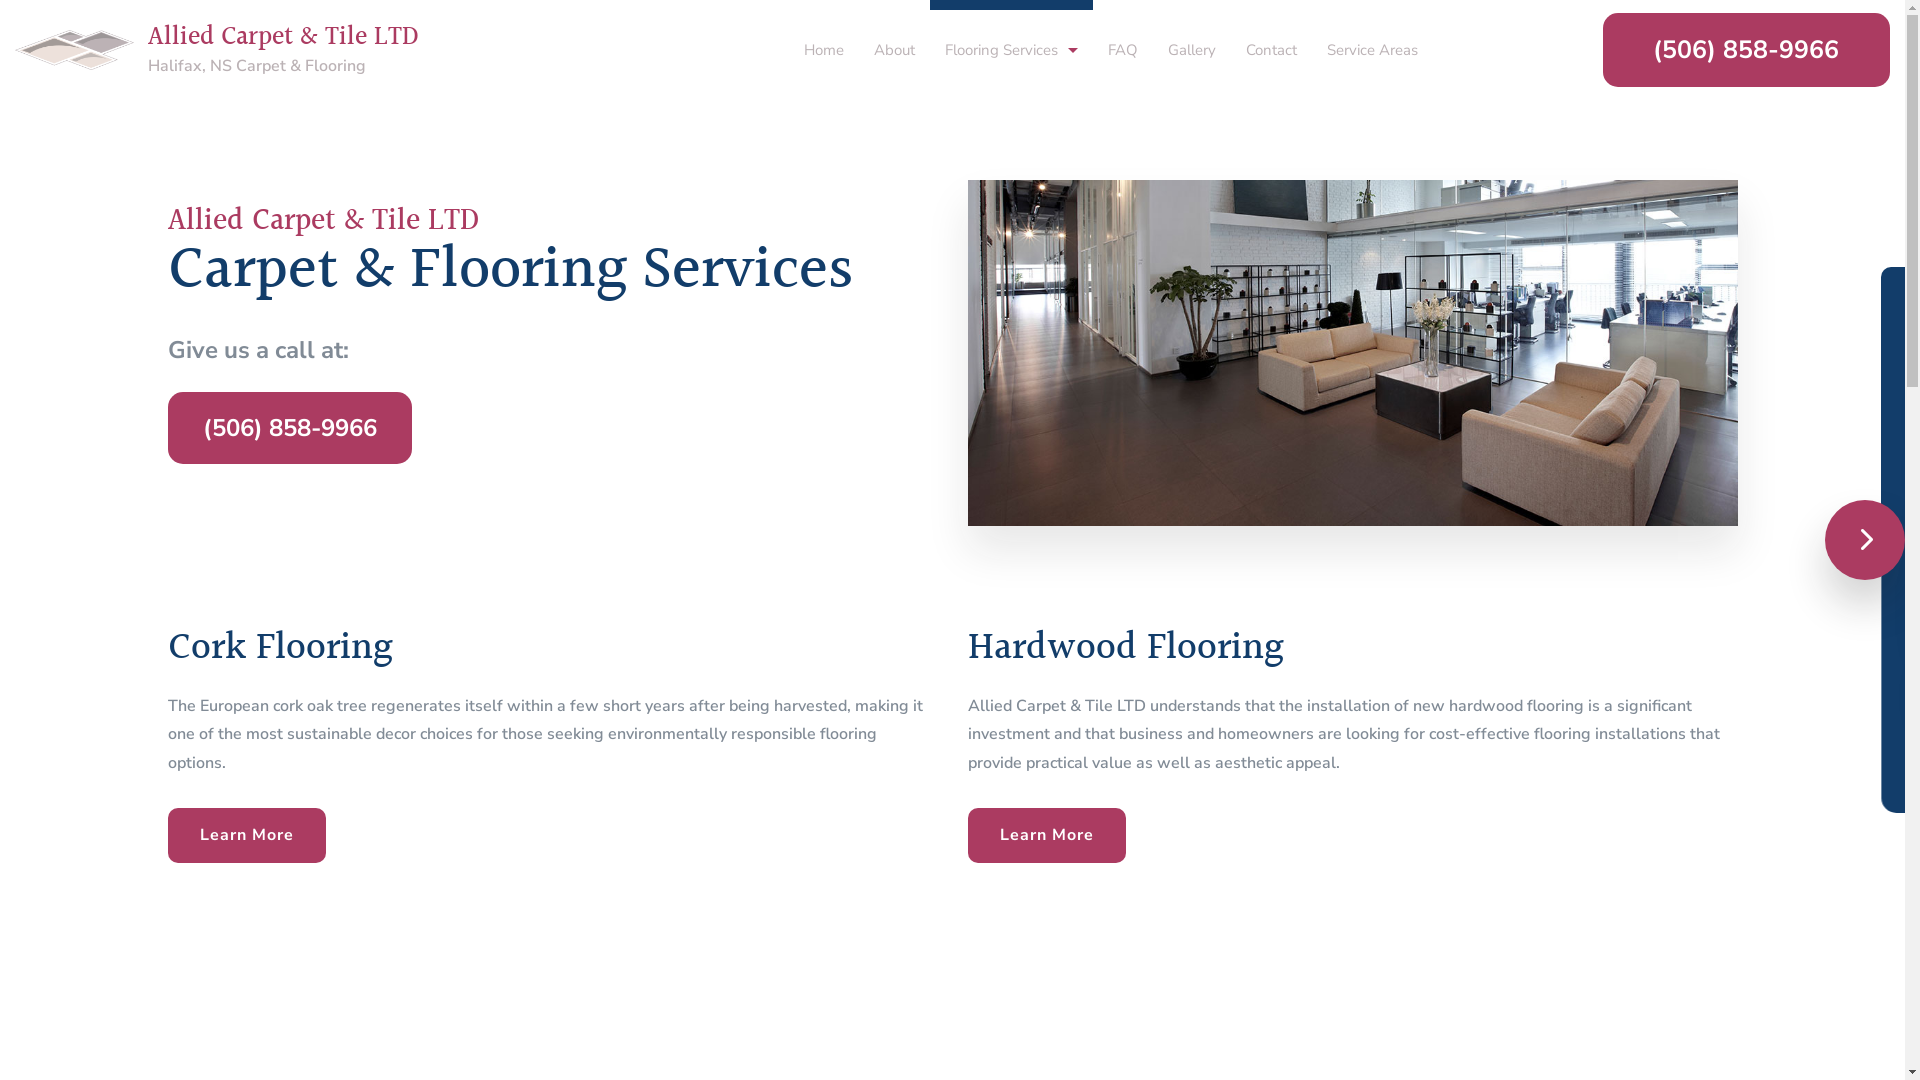  I want to click on About, so click(894, 36).